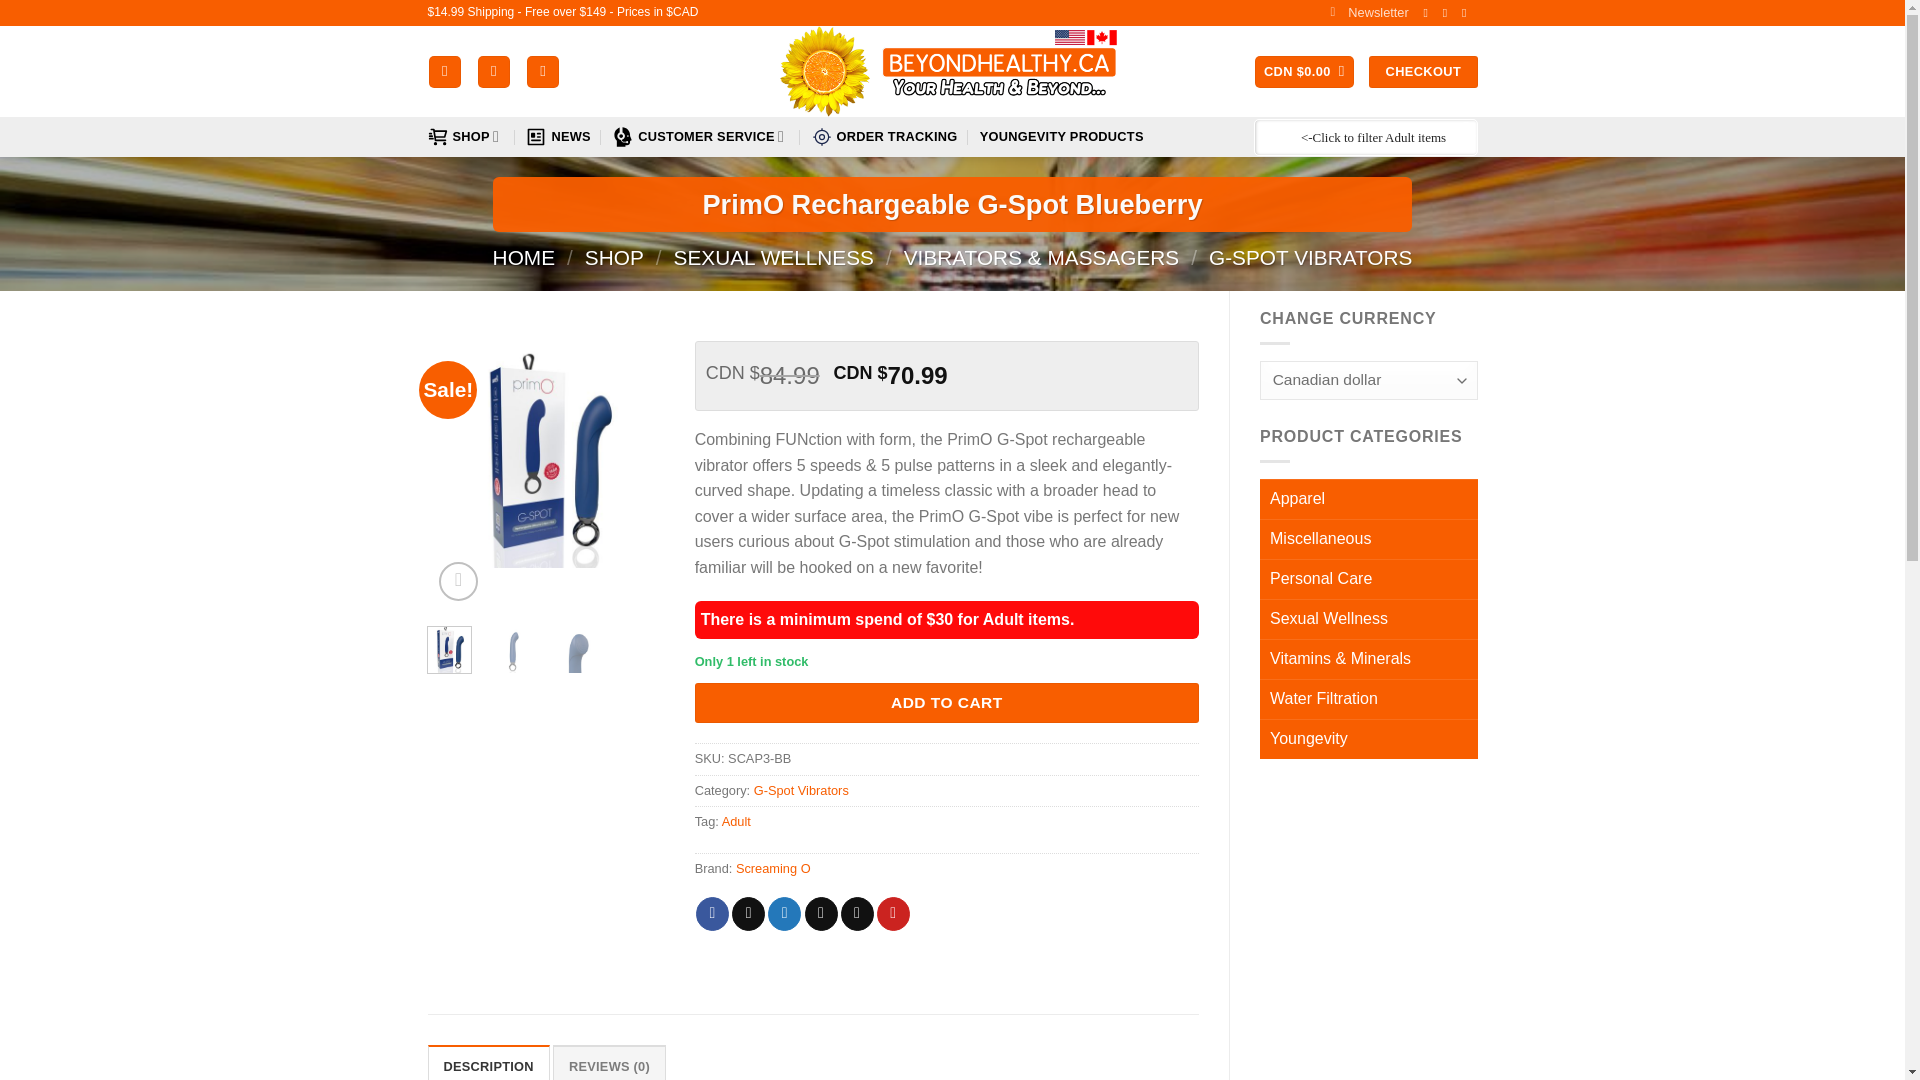 The height and width of the screenshot is (1080, 1920). What do you see at coordinates (1368, 499) in the screenshot?
I see `View all posts filed under Apparel` at bounding box center [1368, 499].